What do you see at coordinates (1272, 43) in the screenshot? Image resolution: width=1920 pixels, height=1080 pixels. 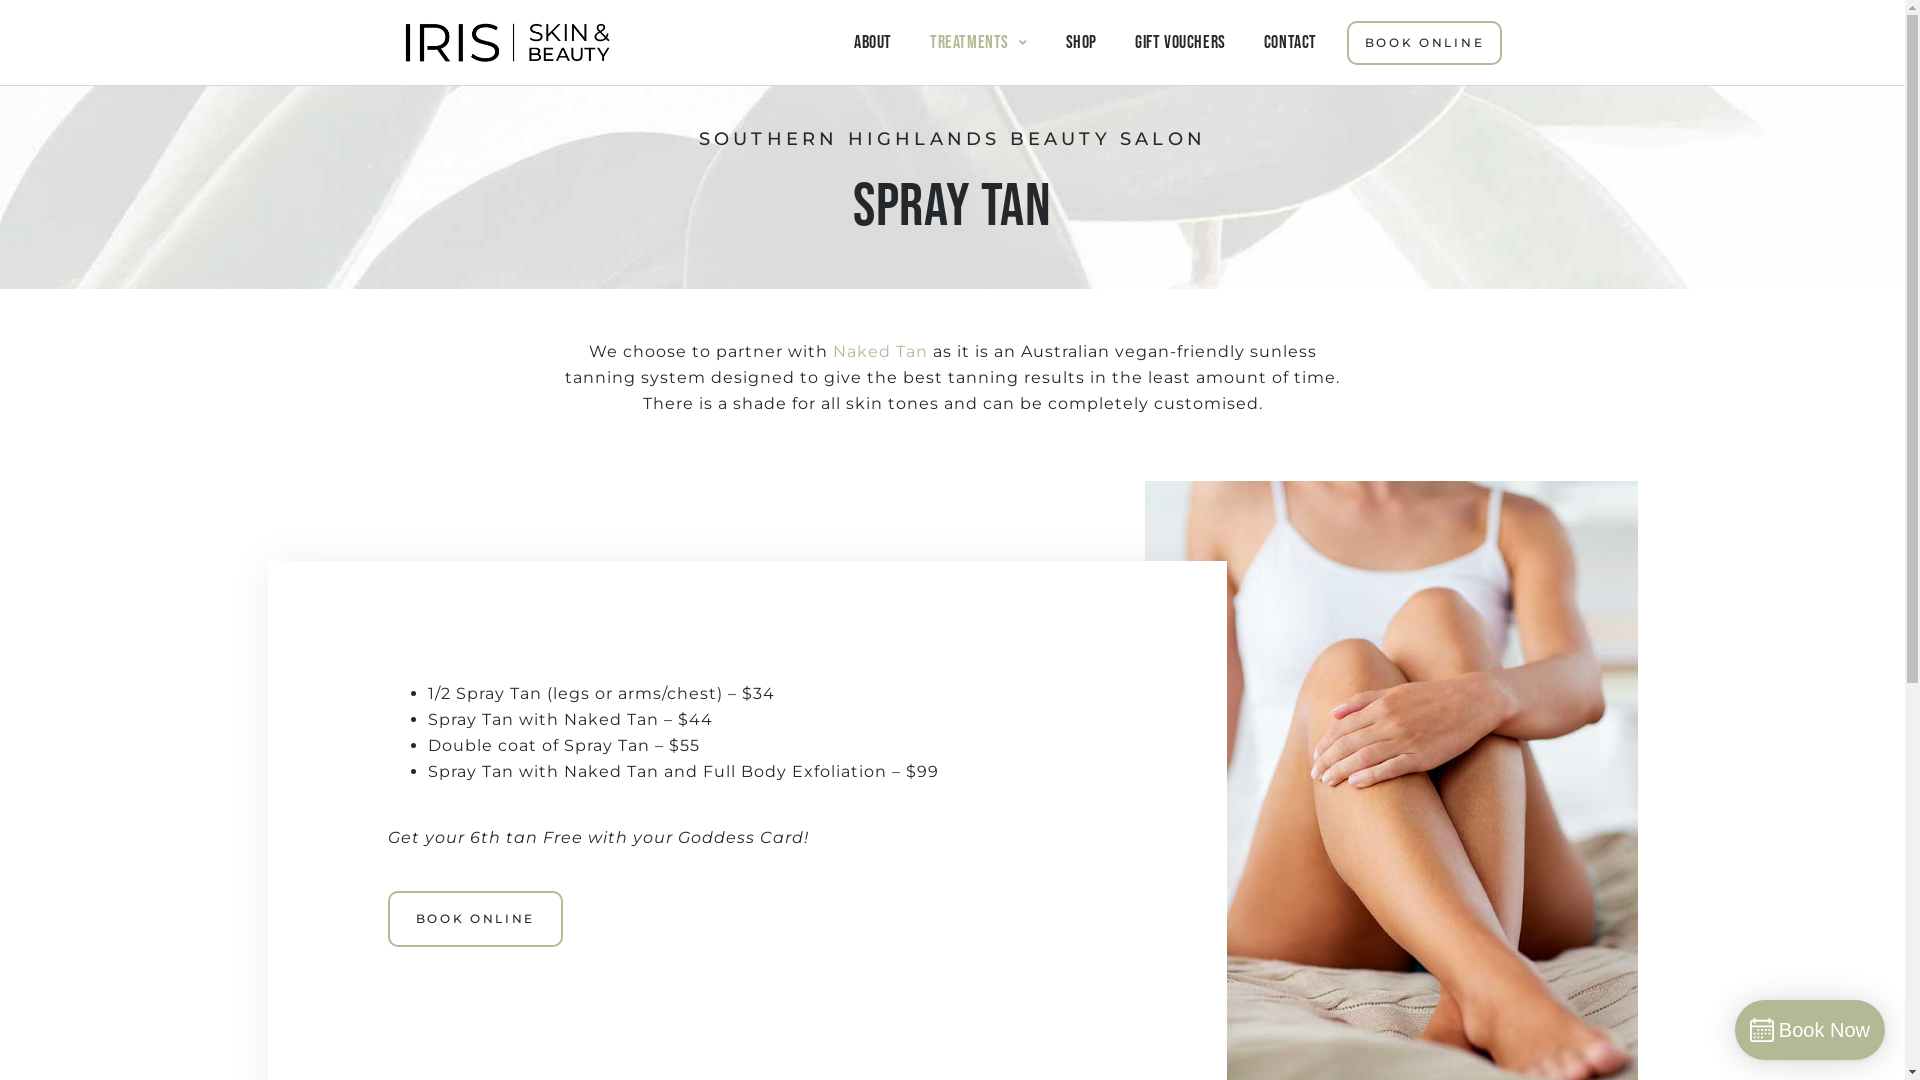 I see `CONTACT` at bounding box center [1272, 43].